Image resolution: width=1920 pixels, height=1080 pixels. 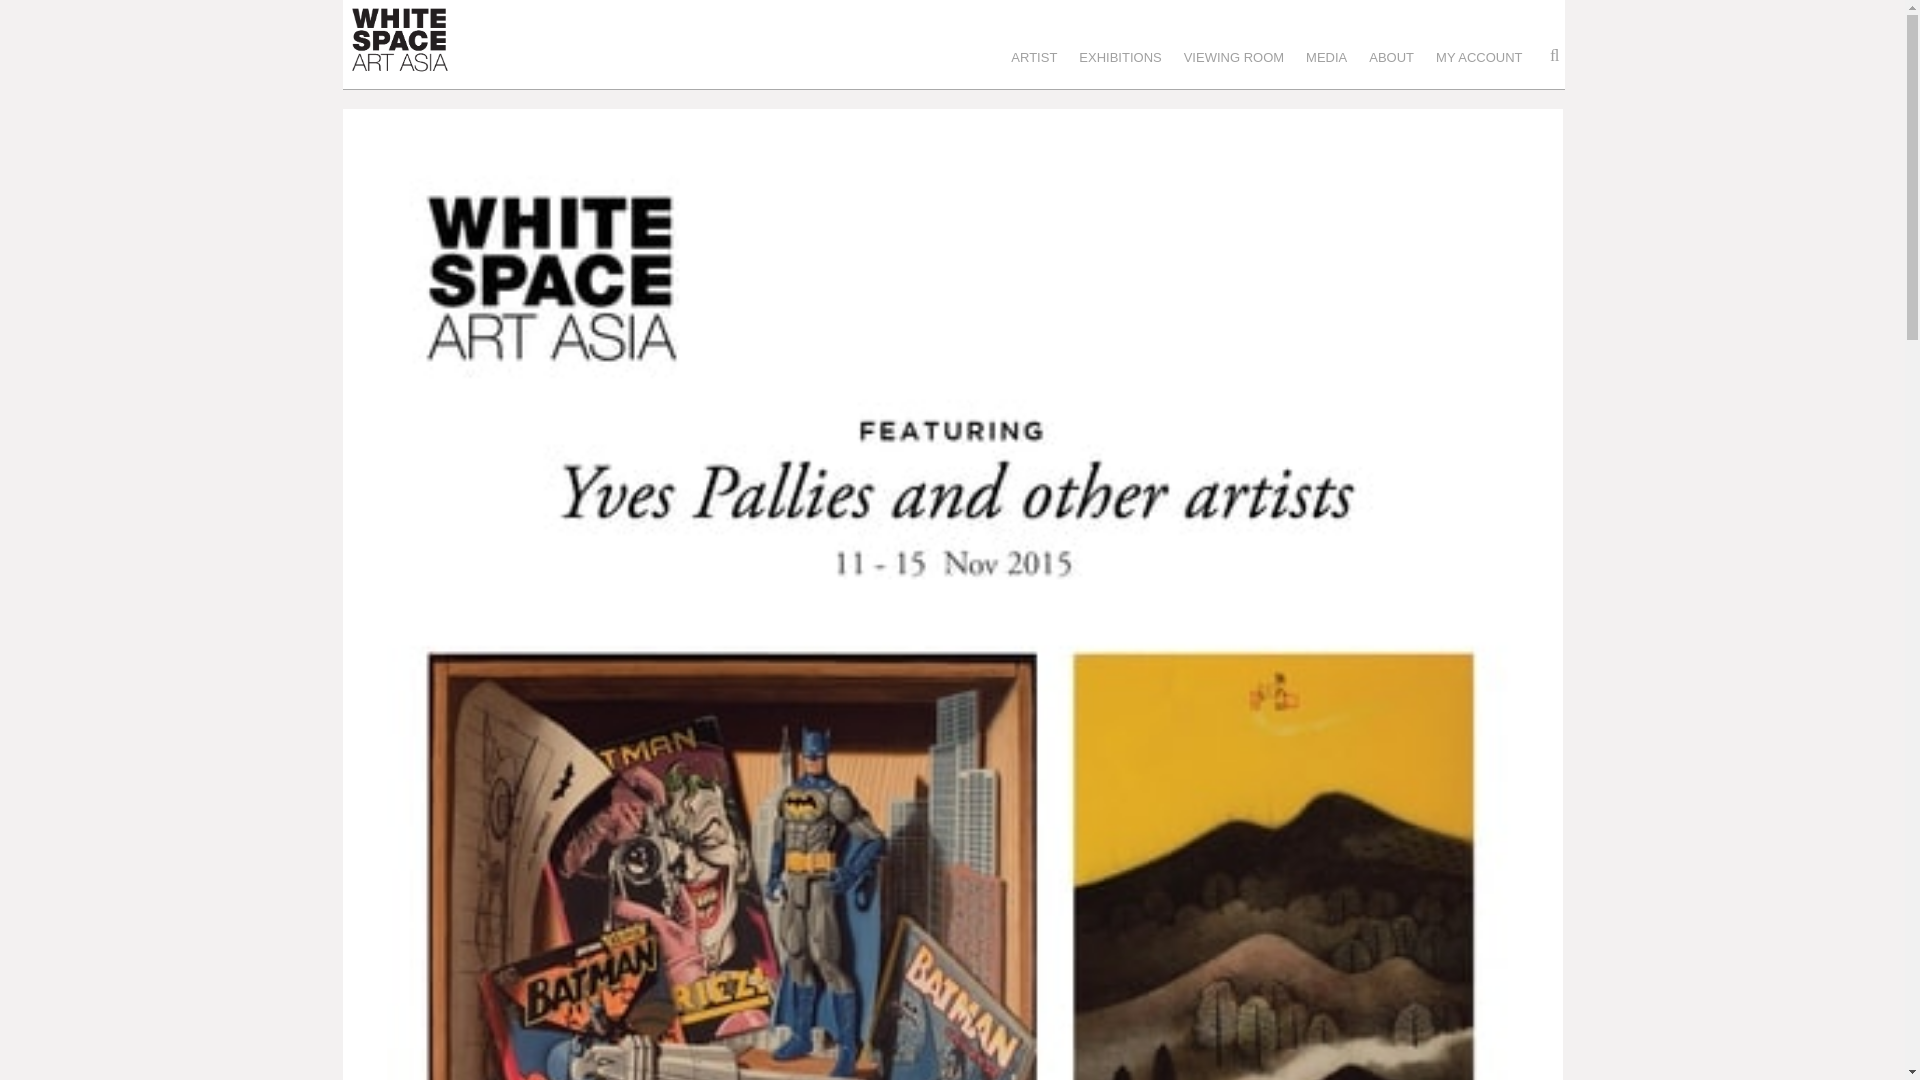 What do you see at coordinates (1045, 69) in the screenshot?
I see `ARTIST` at bounding box center [1045, 69].